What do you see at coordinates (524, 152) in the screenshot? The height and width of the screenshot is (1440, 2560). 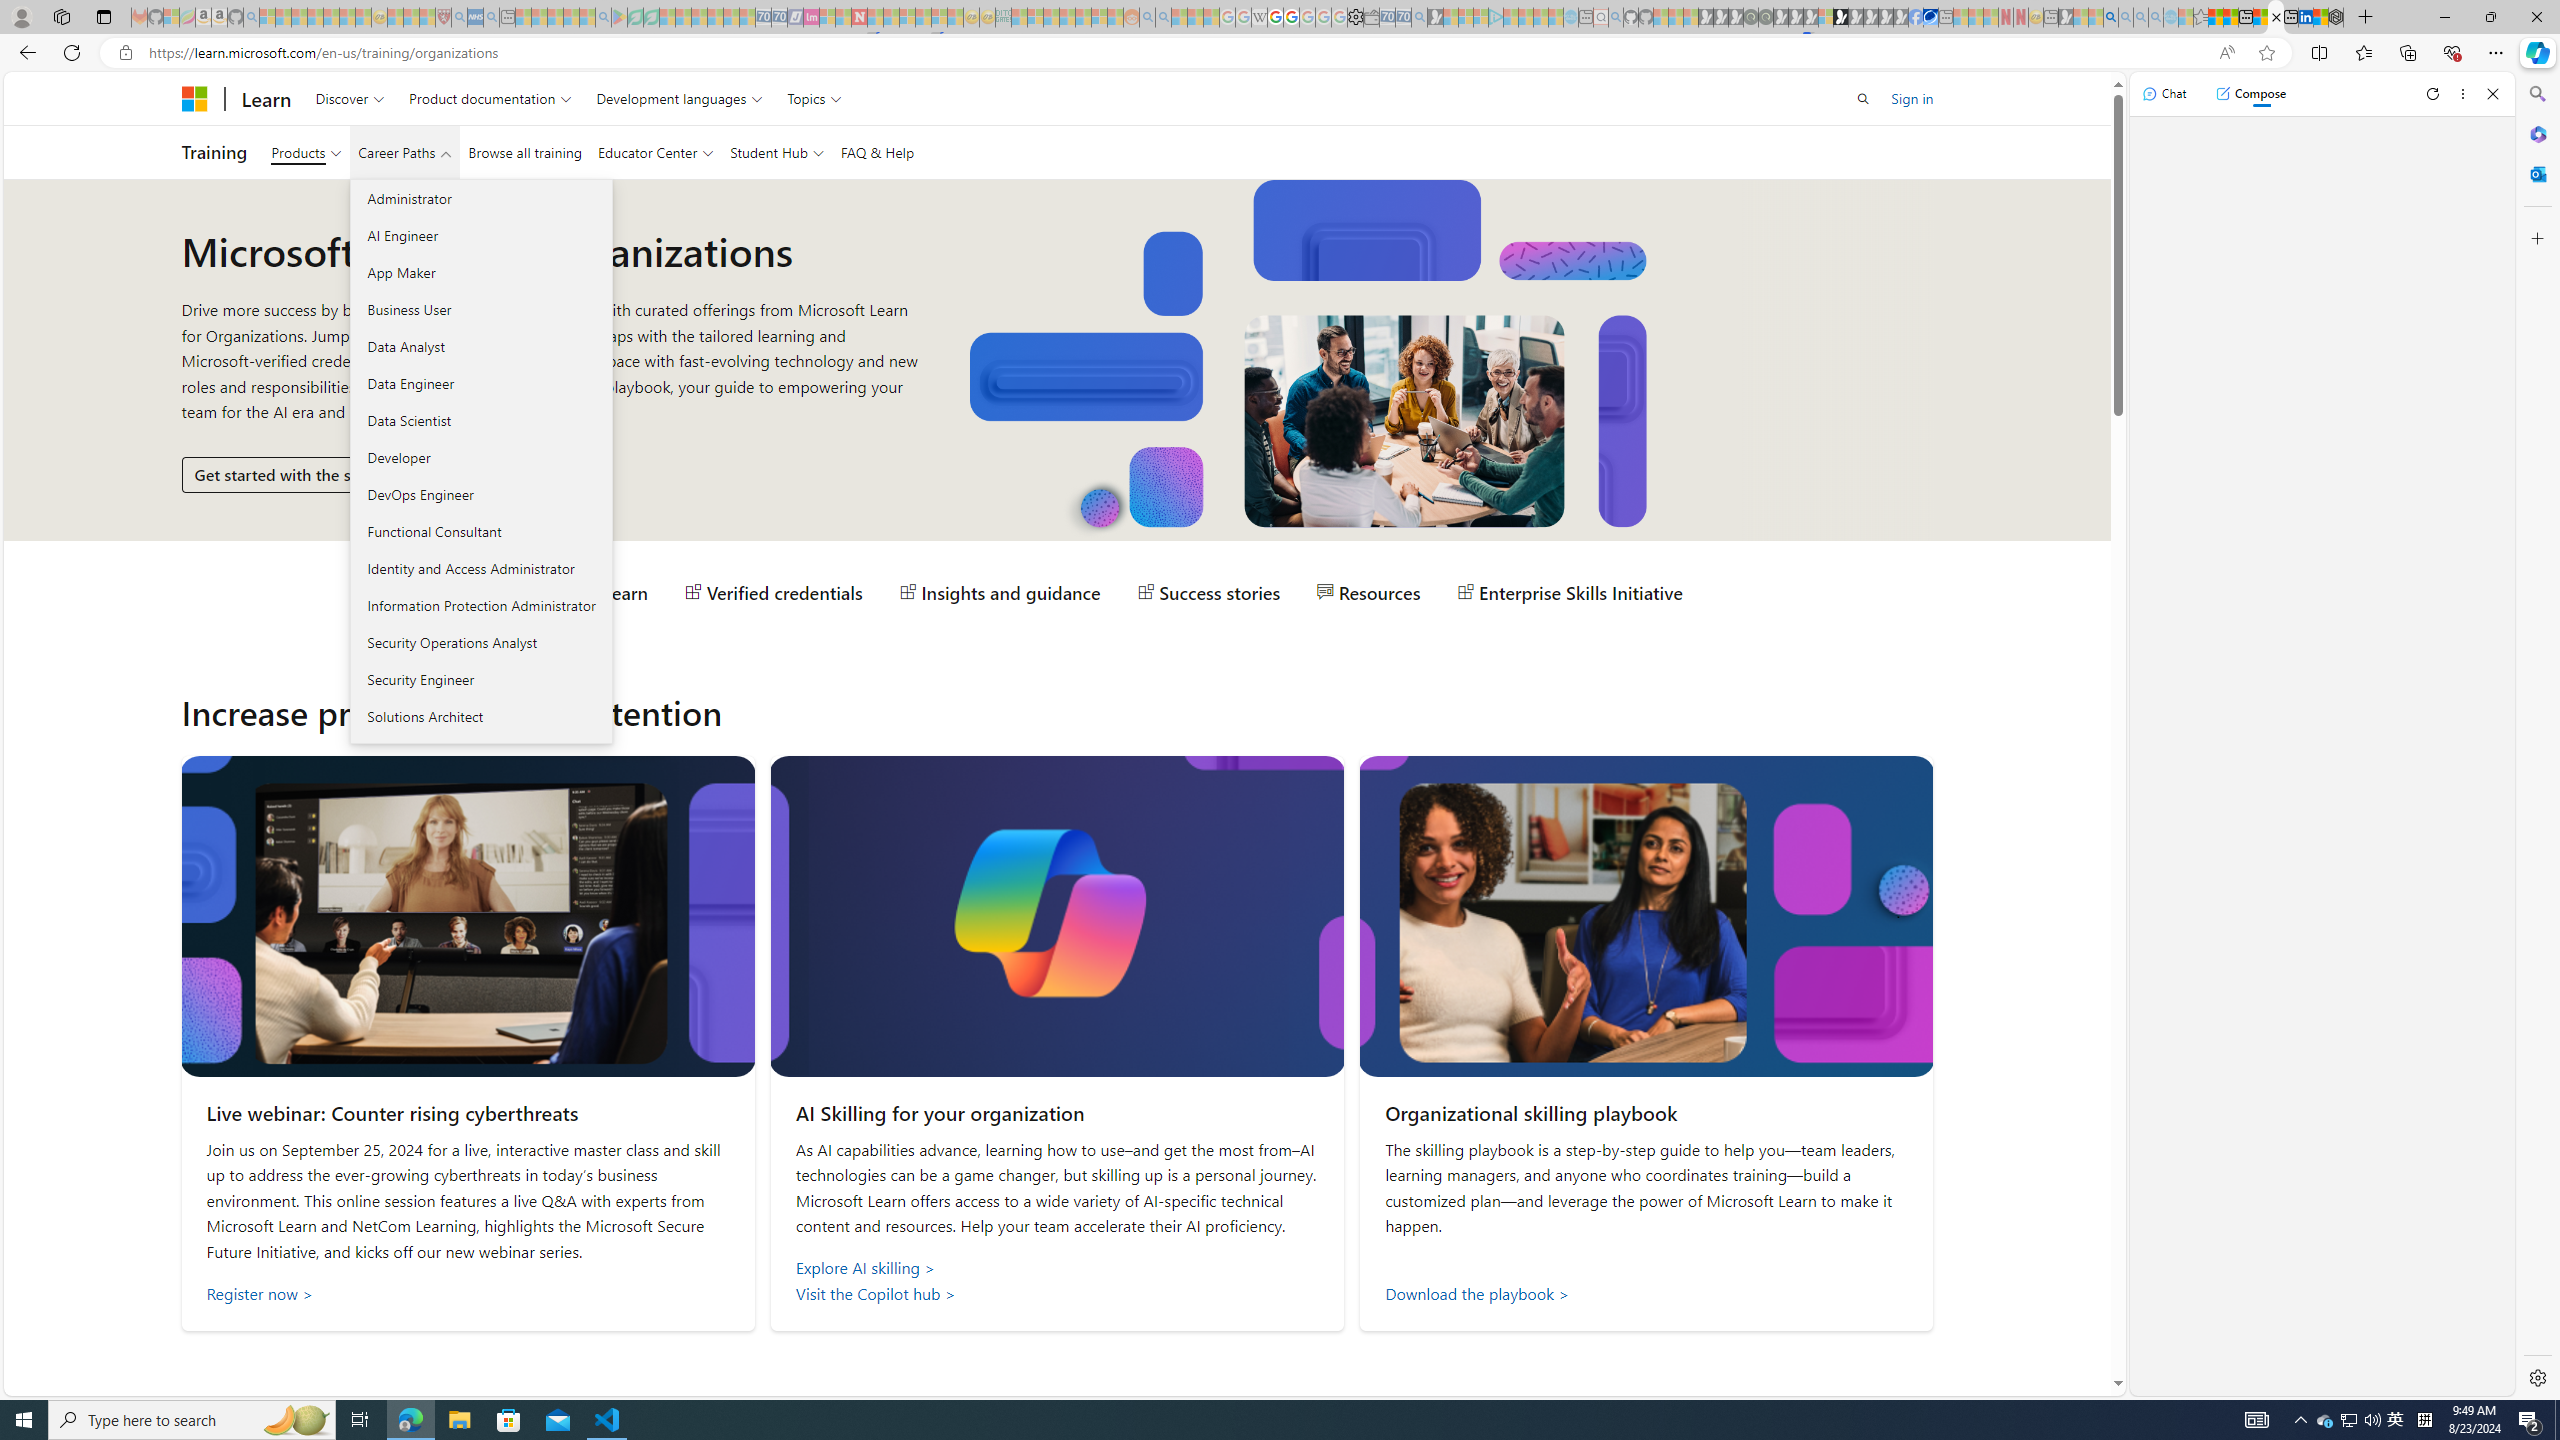 I see `Browse all training` at bounding box center [524, 152].